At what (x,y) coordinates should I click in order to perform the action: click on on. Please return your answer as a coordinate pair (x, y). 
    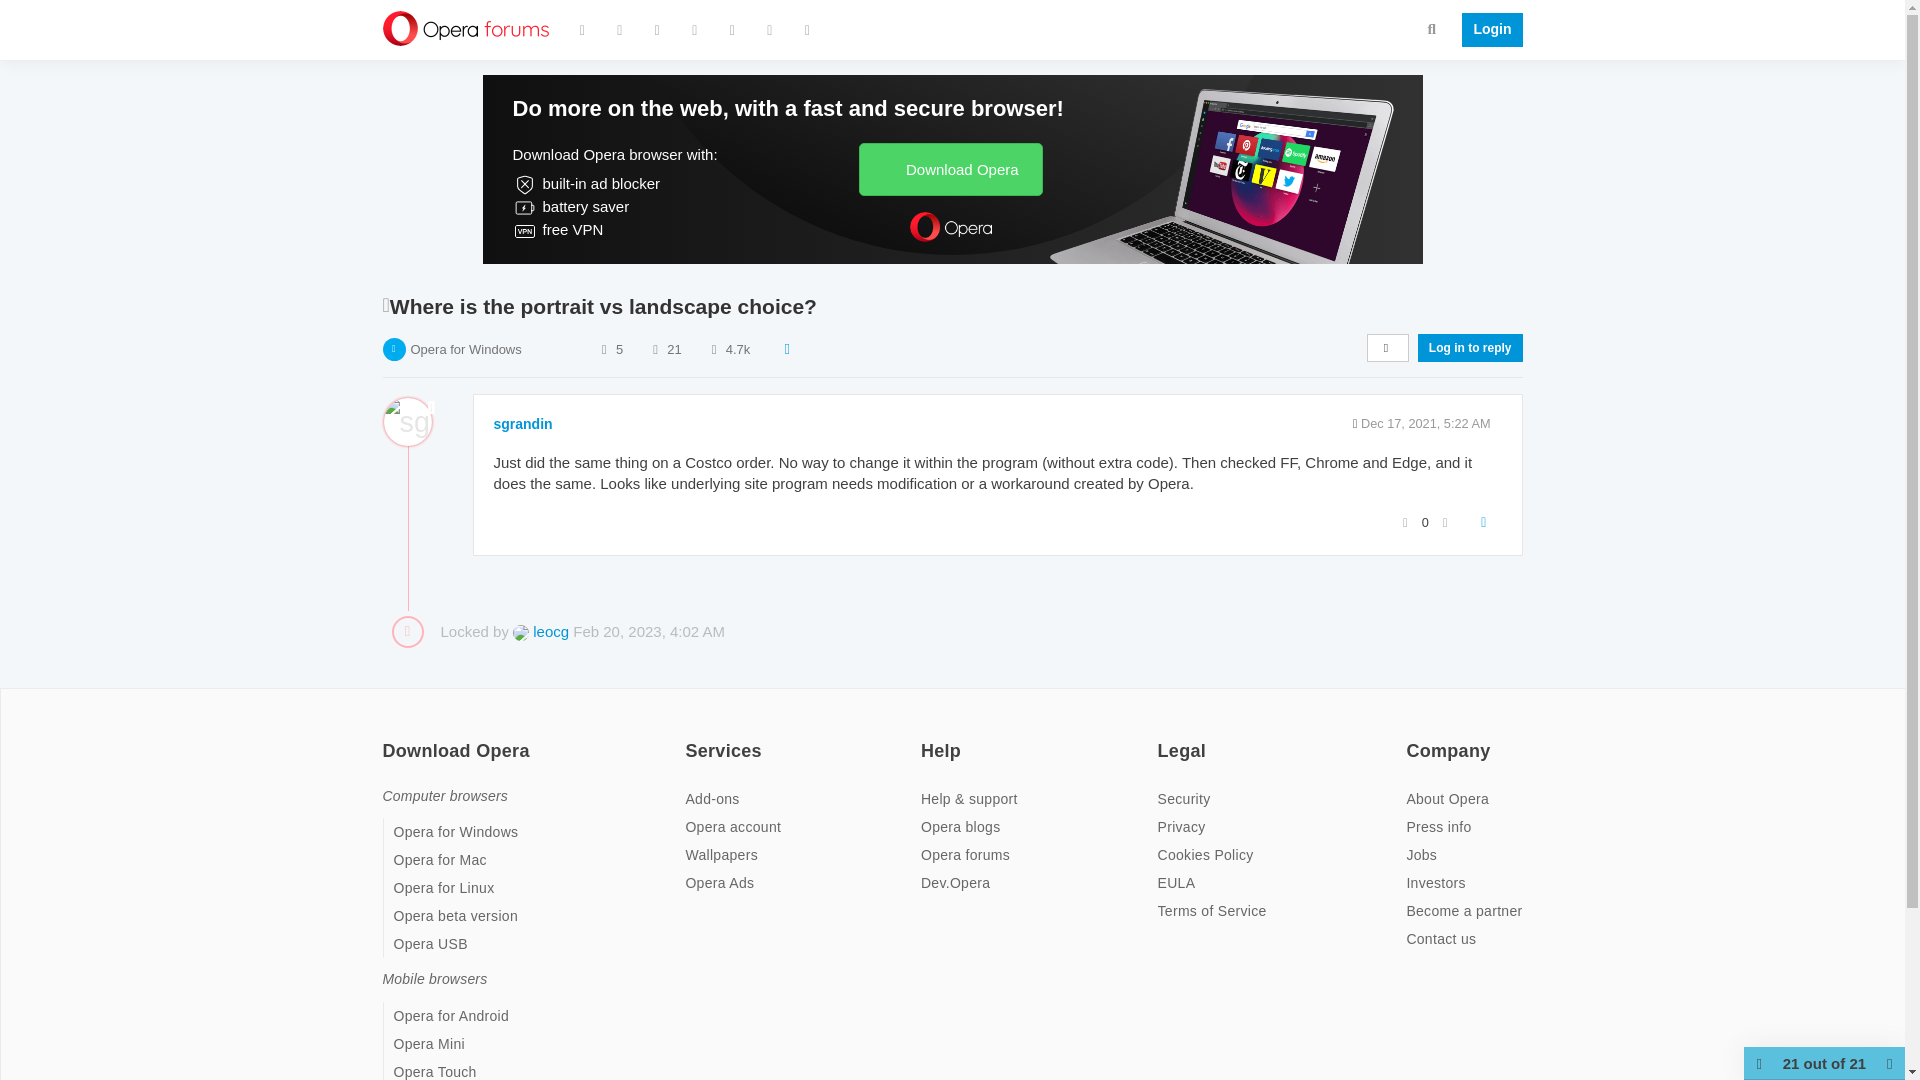
    Looking at the image, I should click on (927, 738).